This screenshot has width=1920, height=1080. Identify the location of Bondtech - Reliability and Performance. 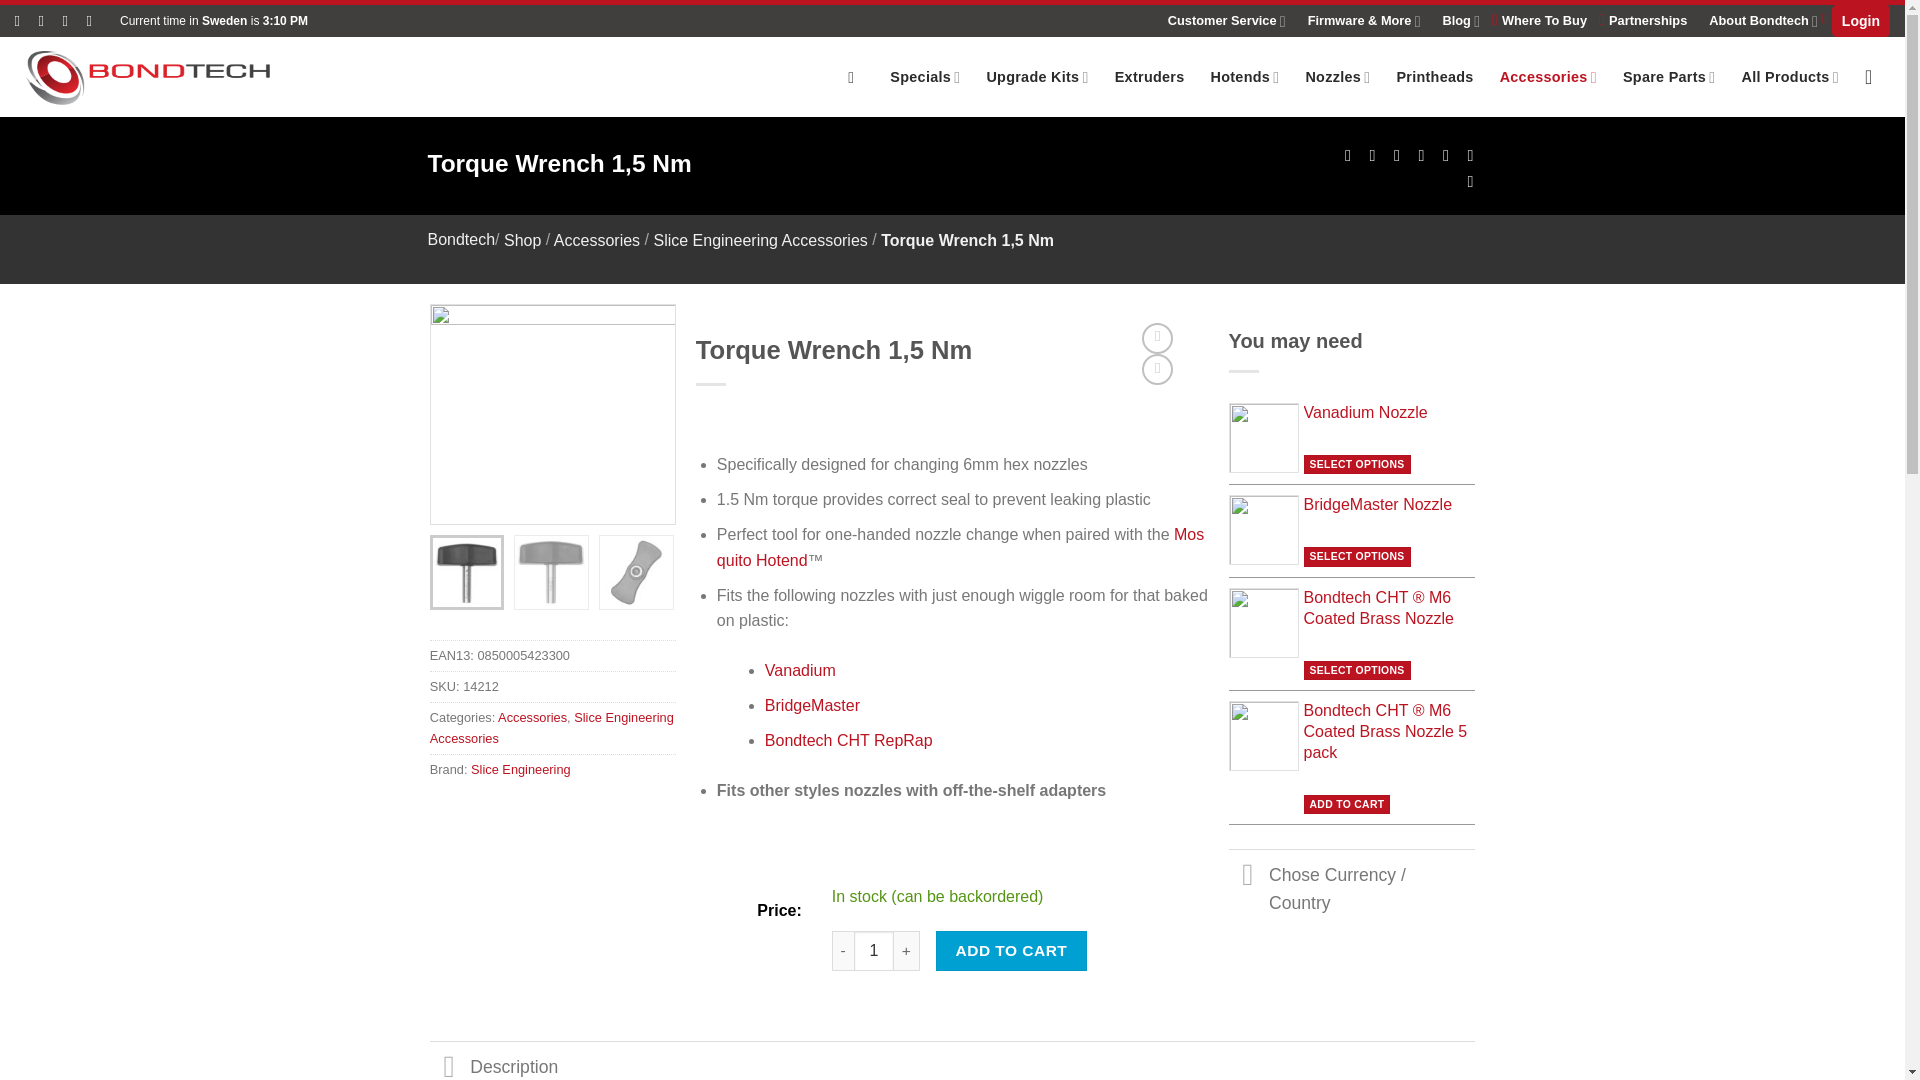
(164, 76).